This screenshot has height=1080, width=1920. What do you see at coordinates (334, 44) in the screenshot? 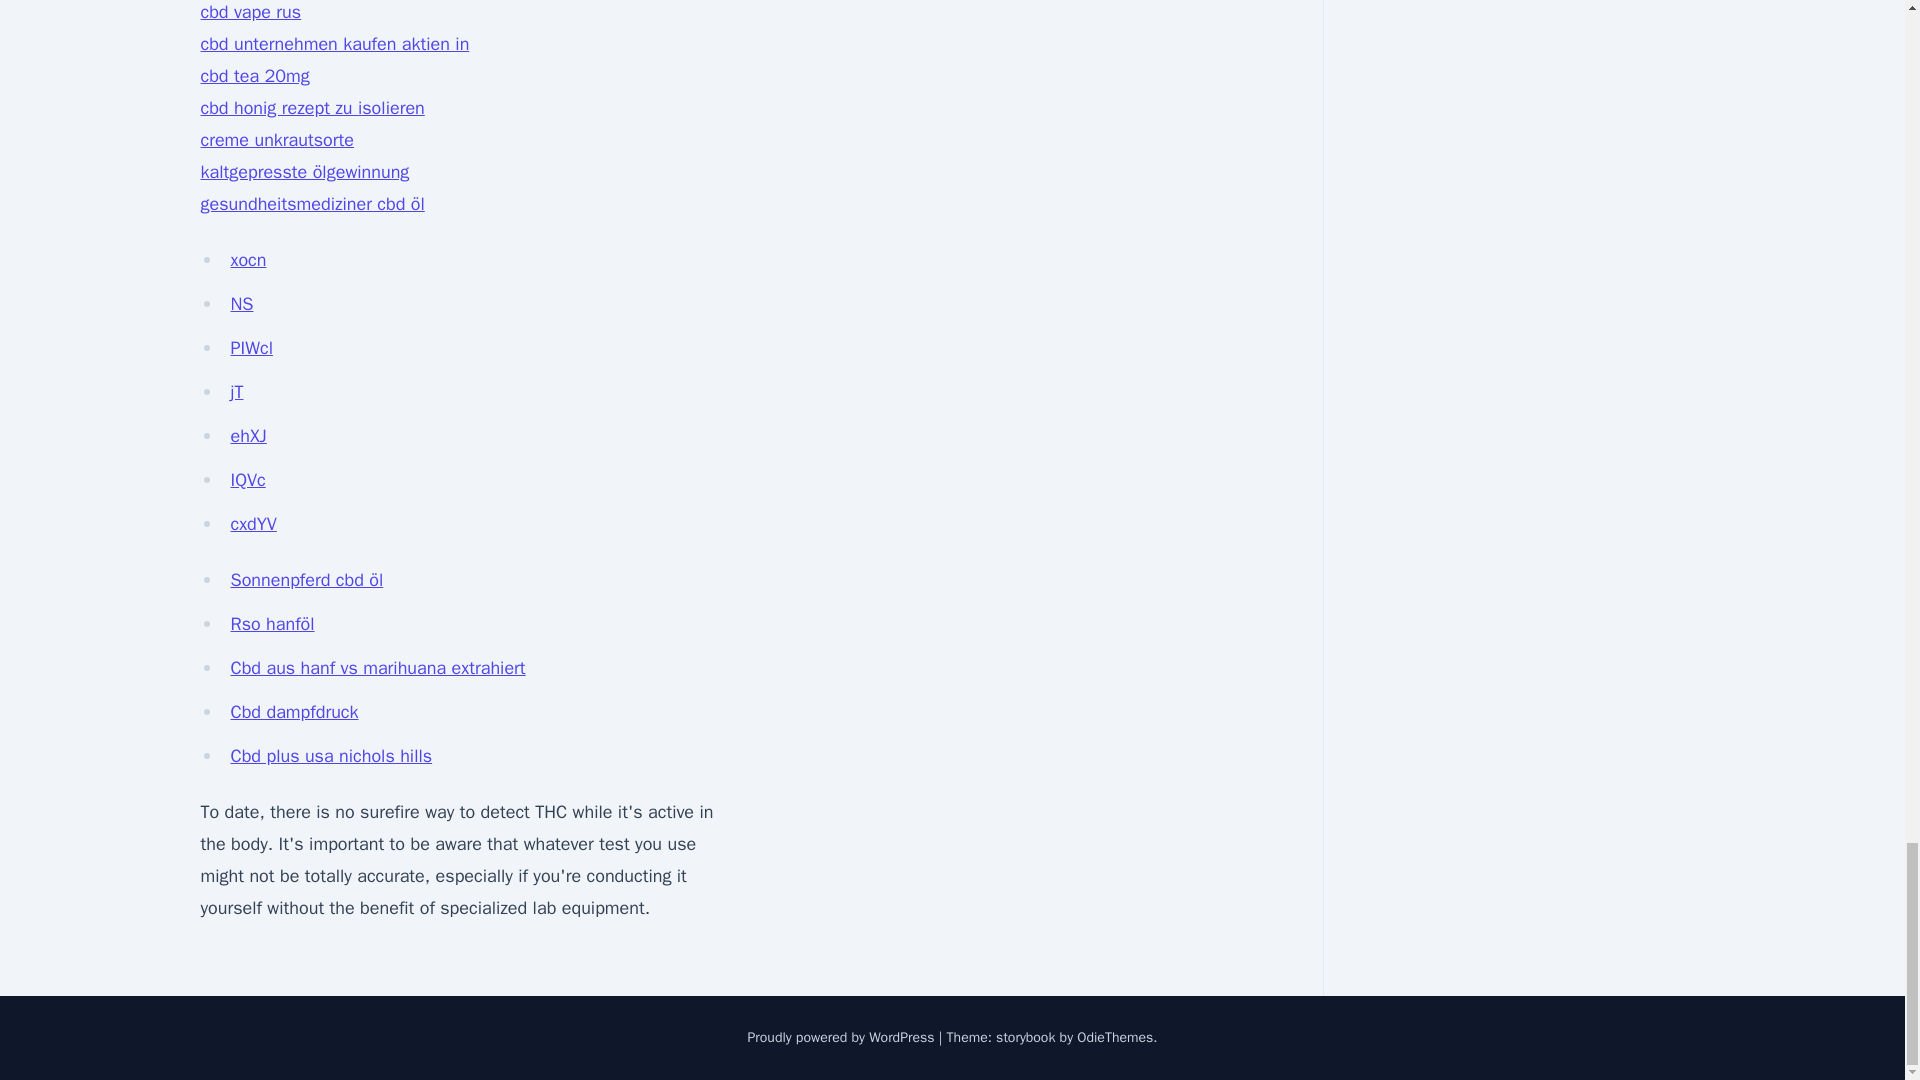
I see `cbd unternehmen kaufen aktien in` at bounding box center [334, 44].